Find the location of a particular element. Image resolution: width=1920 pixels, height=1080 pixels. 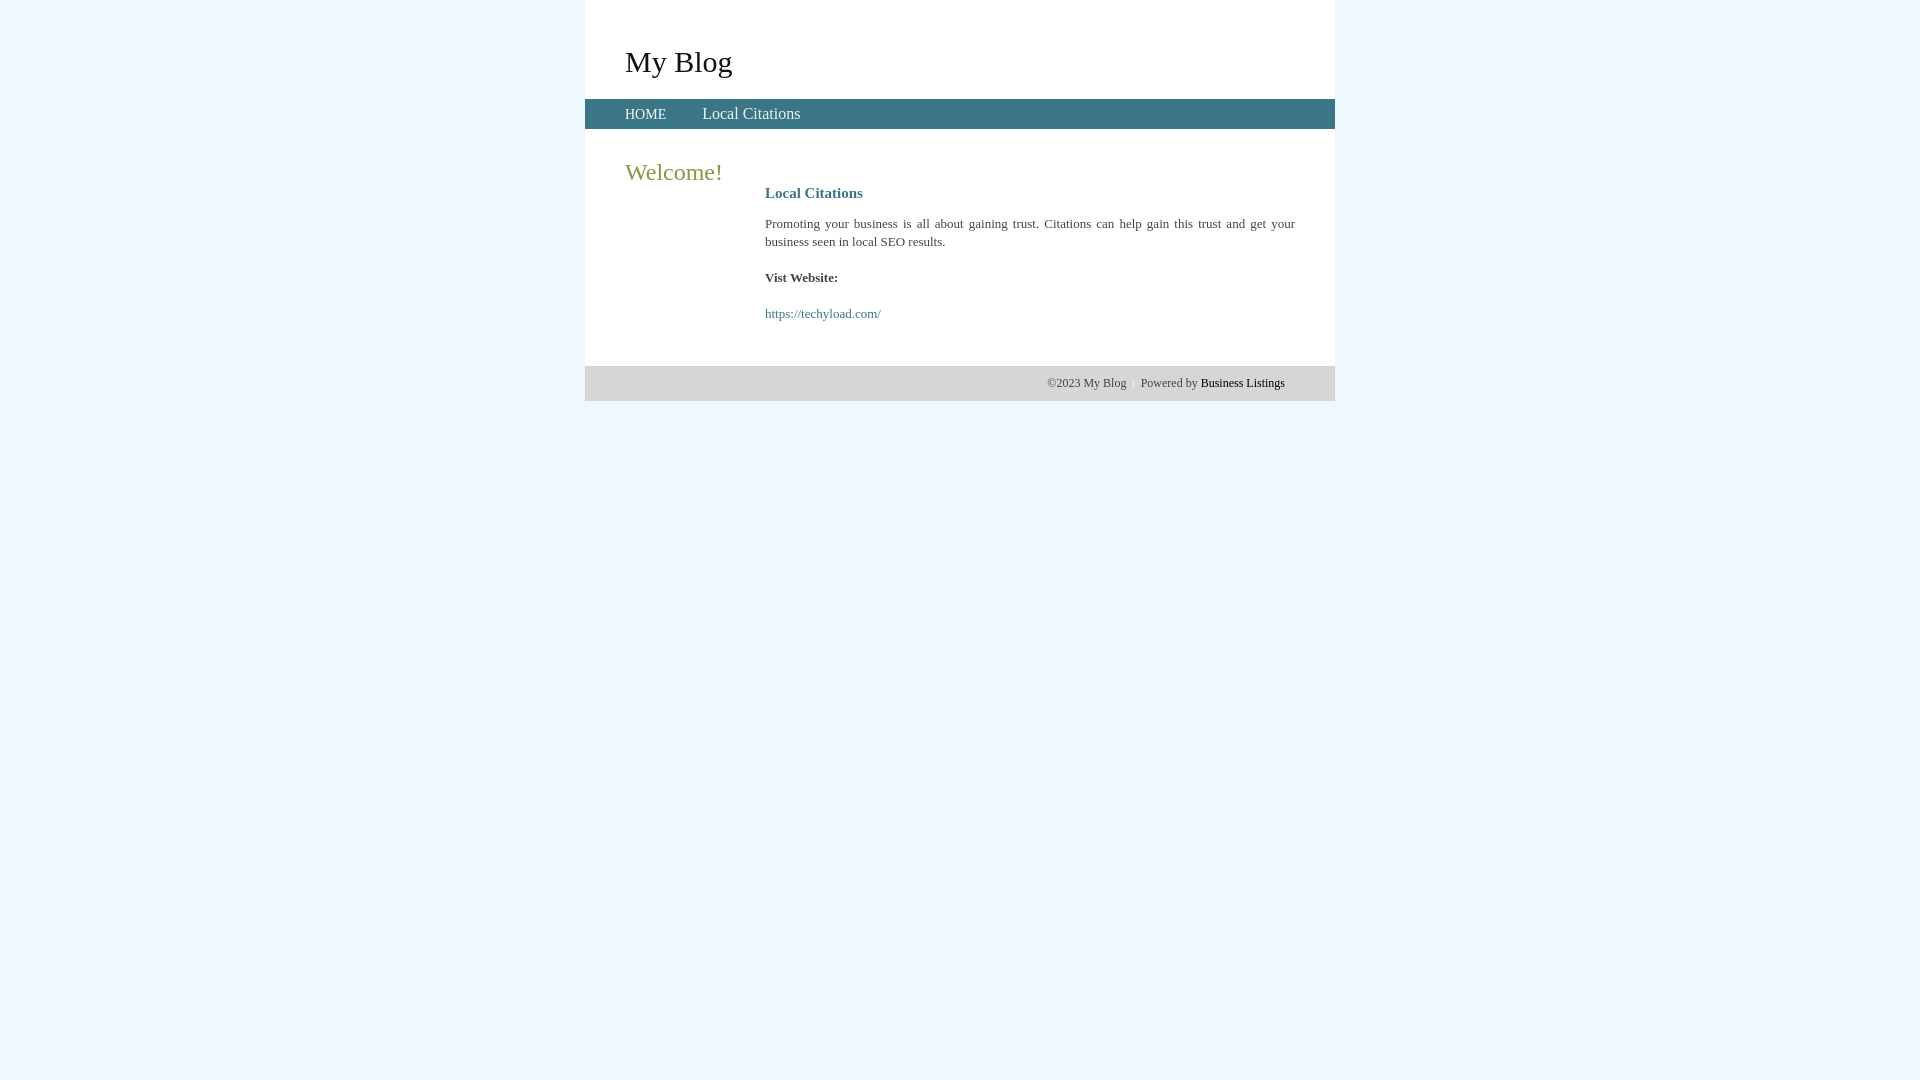

My Blog is located at coordinates (679, 61).